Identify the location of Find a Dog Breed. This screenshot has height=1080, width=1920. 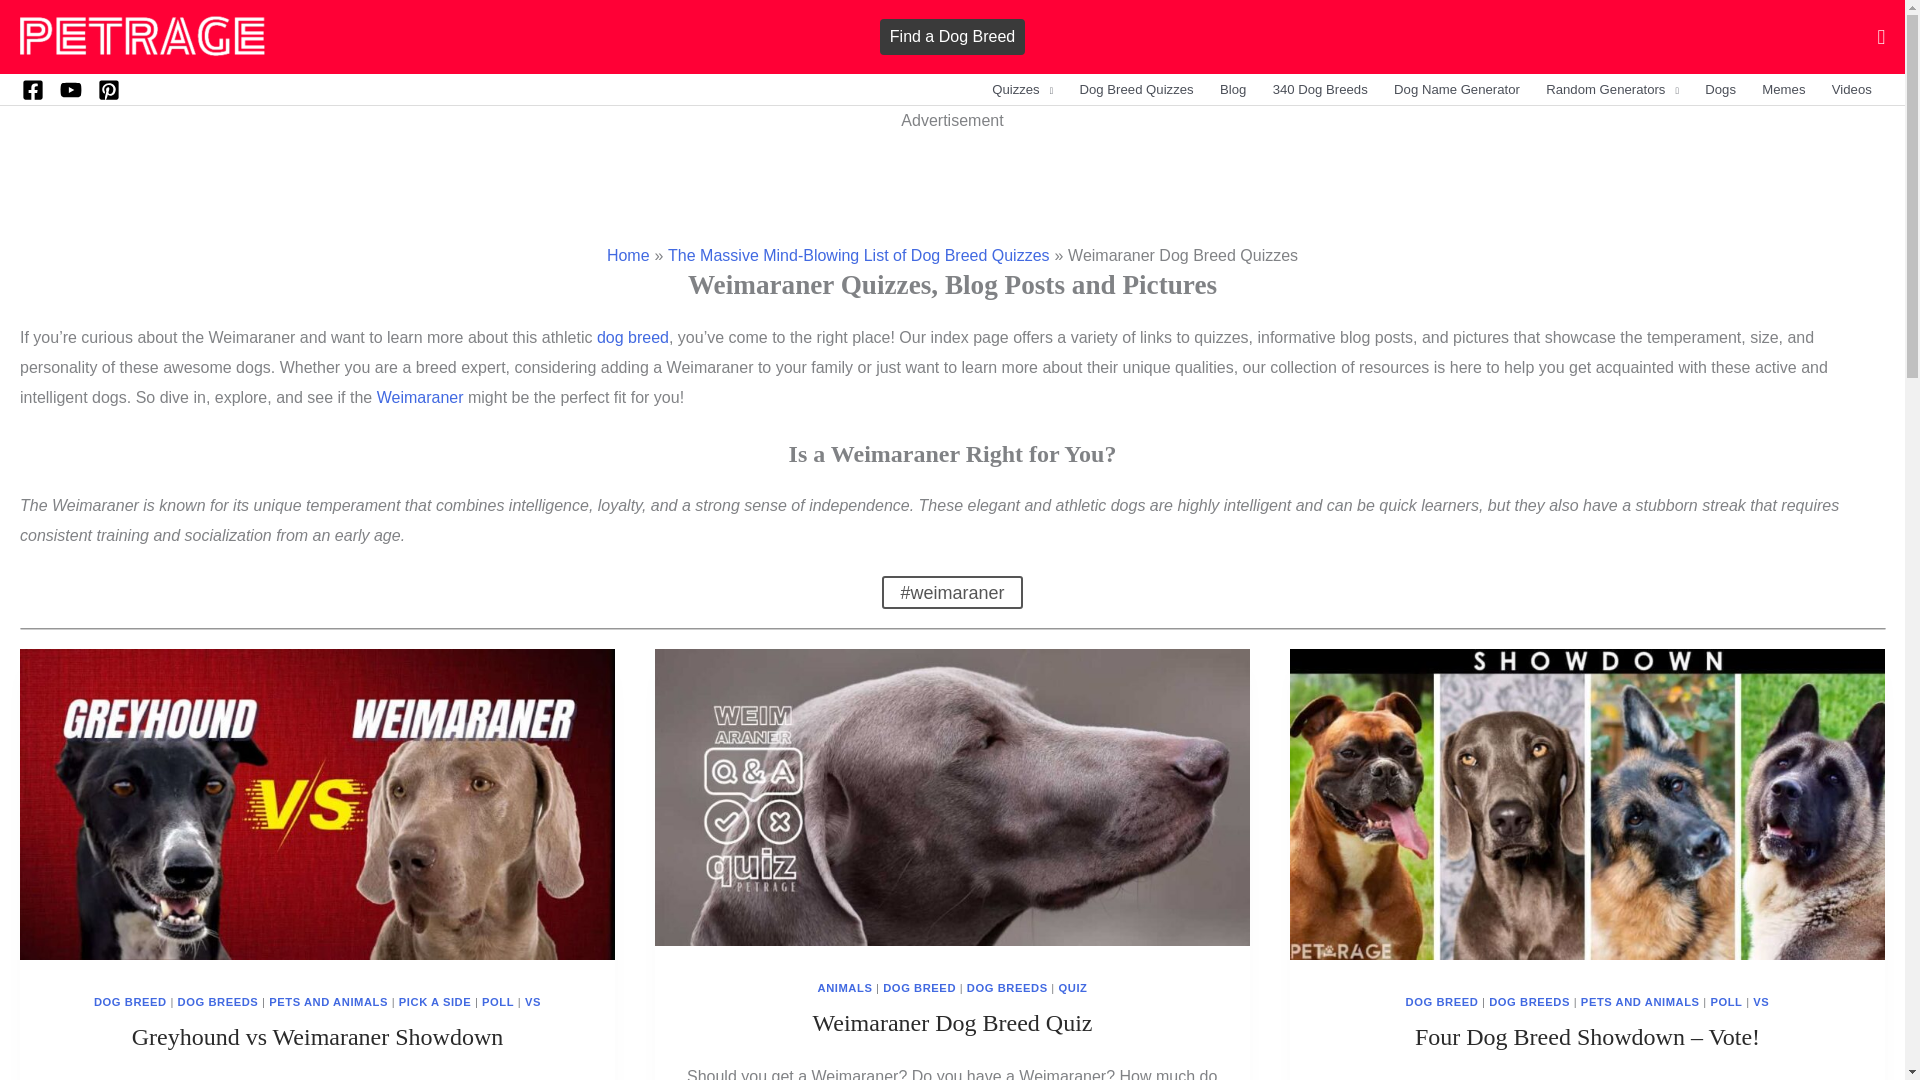
(952, 37).